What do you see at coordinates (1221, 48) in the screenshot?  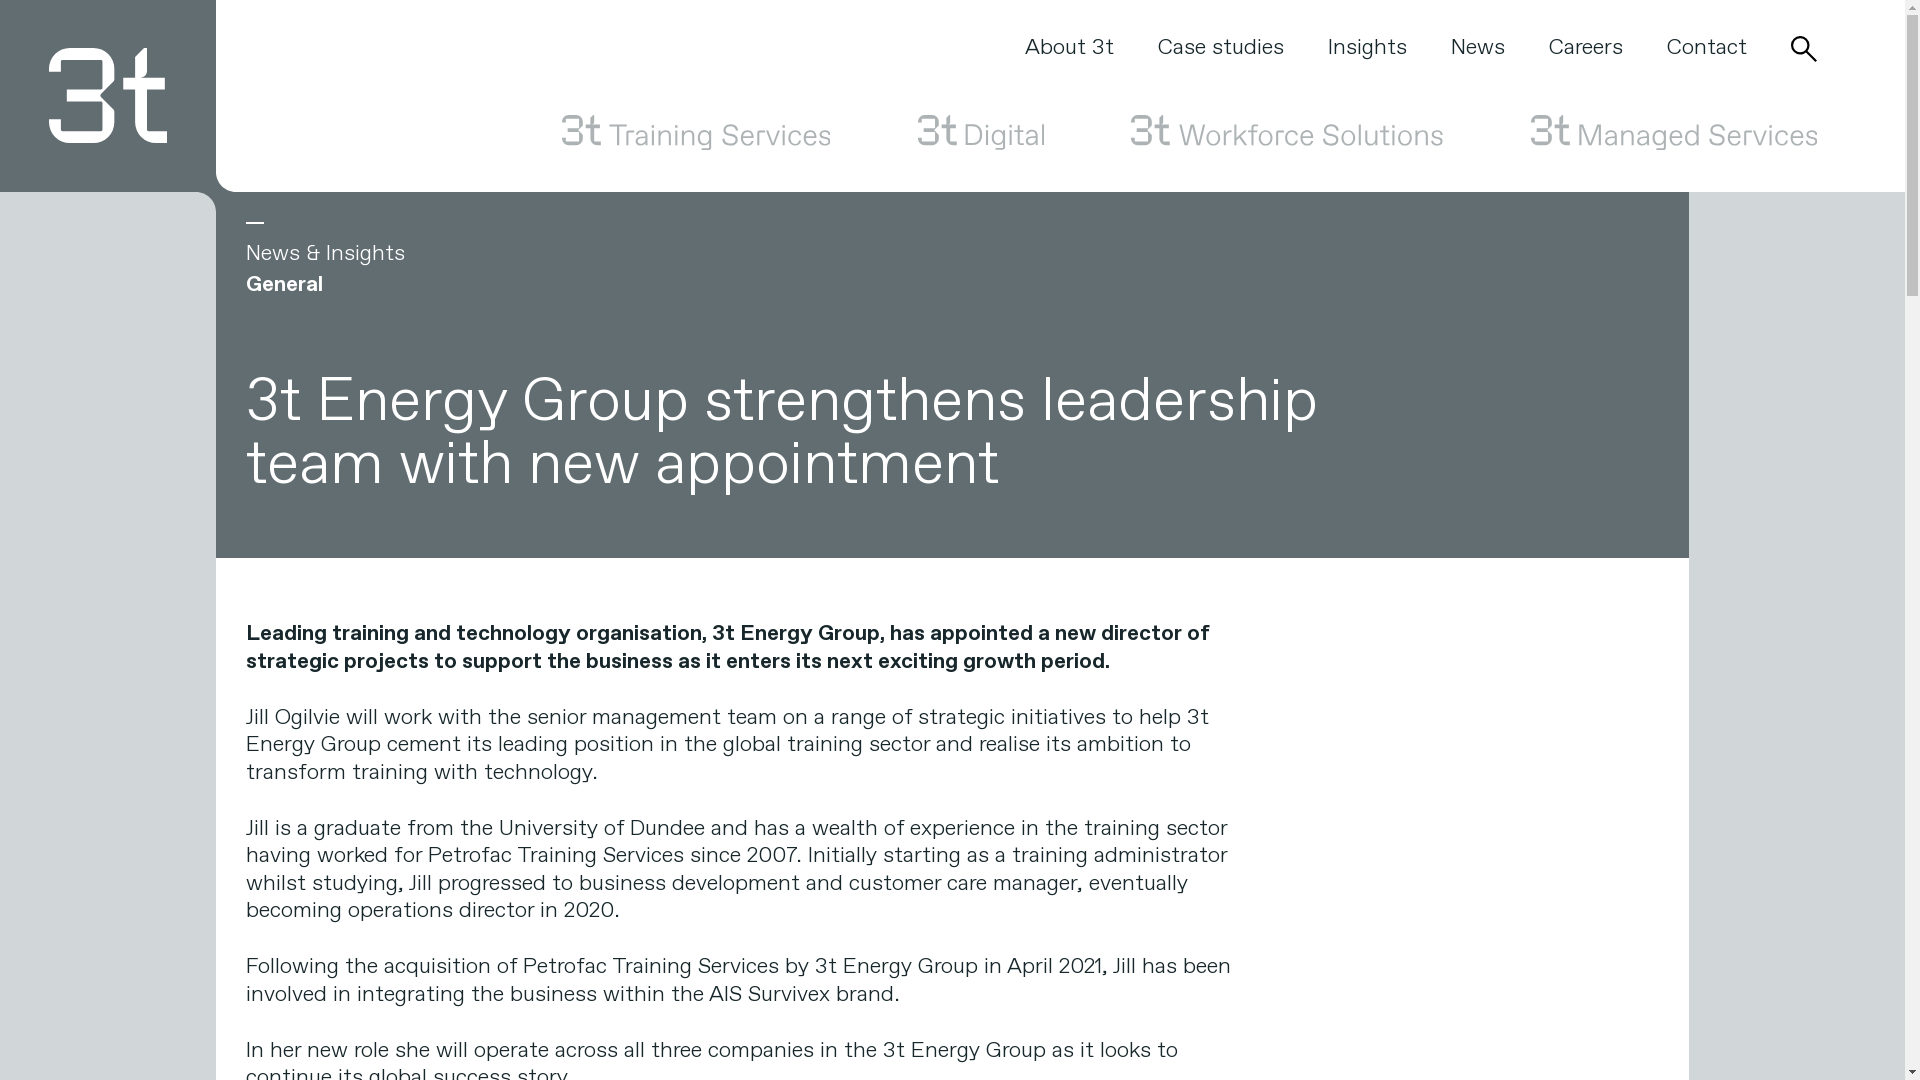 I see `Case studies` at bounding box center [1221, 48].